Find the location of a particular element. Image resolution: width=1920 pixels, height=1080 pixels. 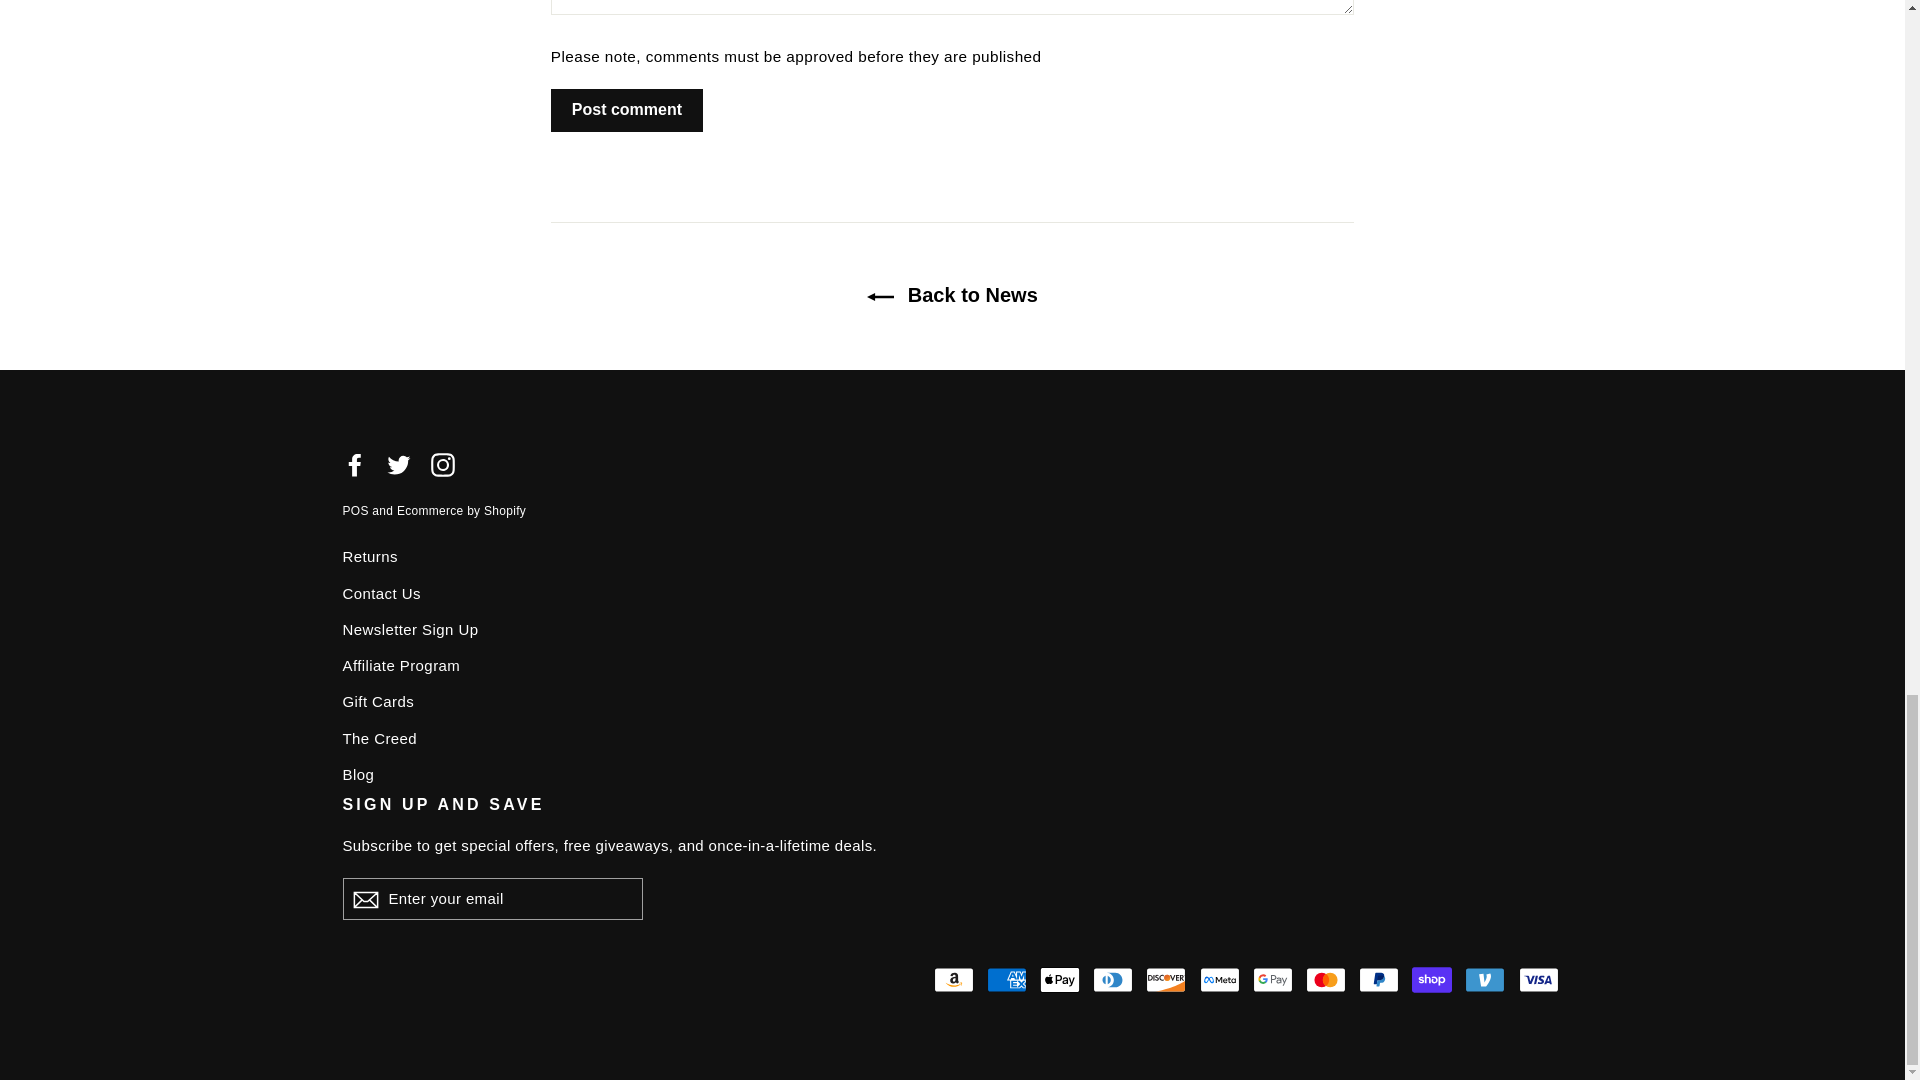

Boxstar Apparel on Twitter is located at coordinates (398, 464).